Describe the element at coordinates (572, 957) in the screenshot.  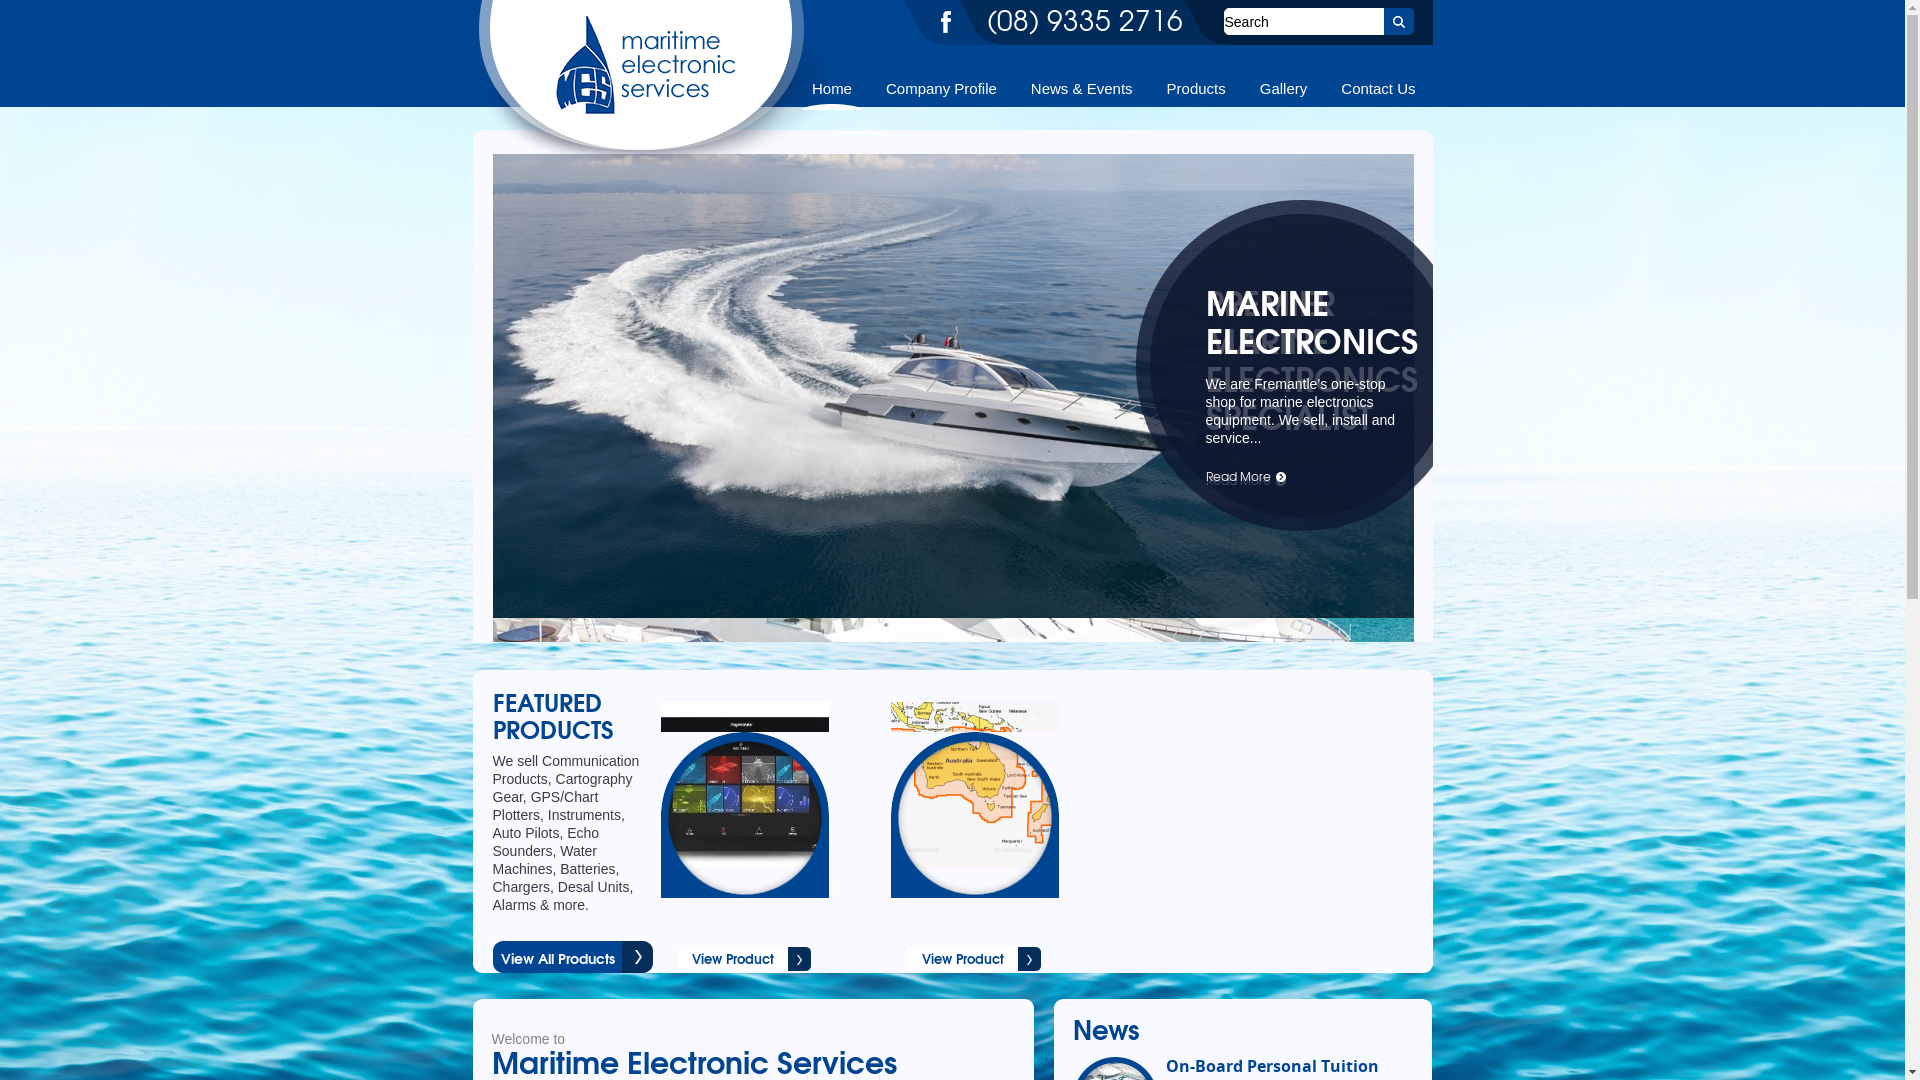
I see `View All Products` at that location.